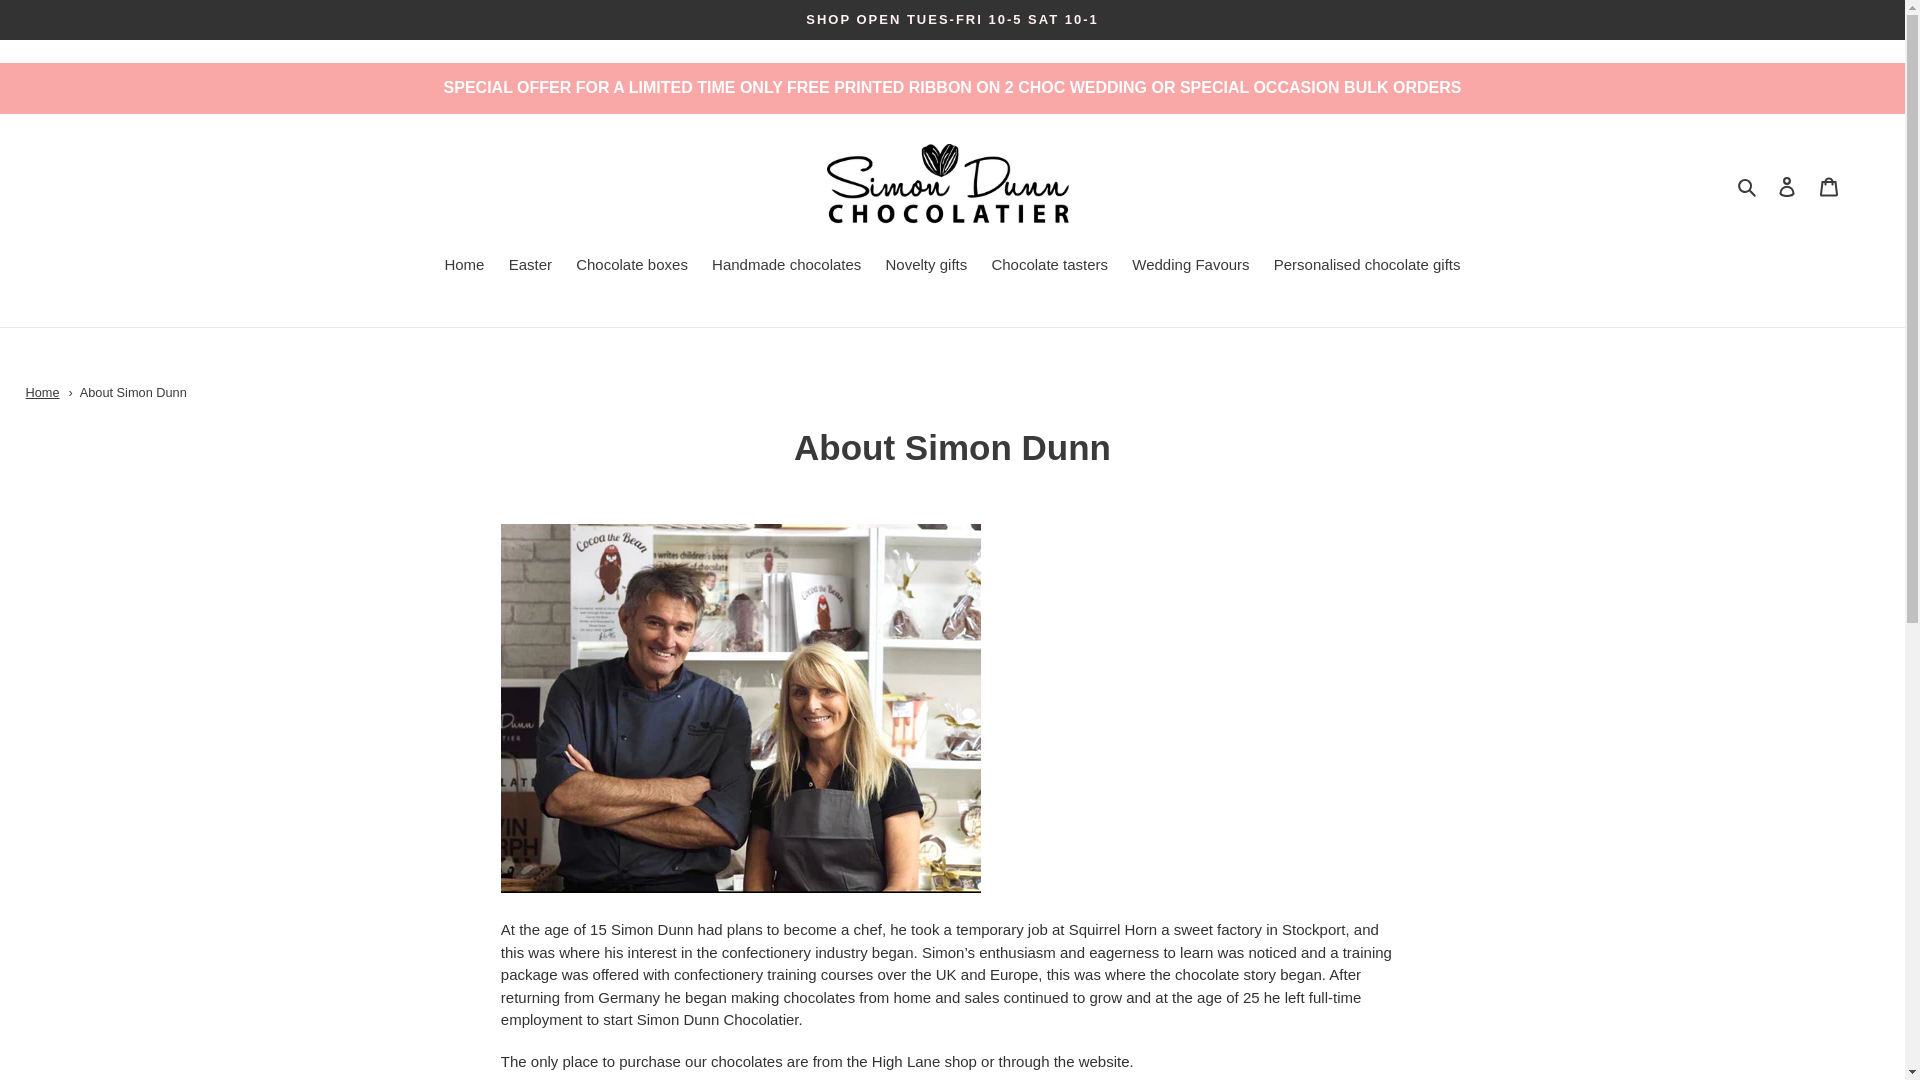 The height and width of the screenshot is (1080, 1920). I want to click on Novelty gifts, so click(926, 266).